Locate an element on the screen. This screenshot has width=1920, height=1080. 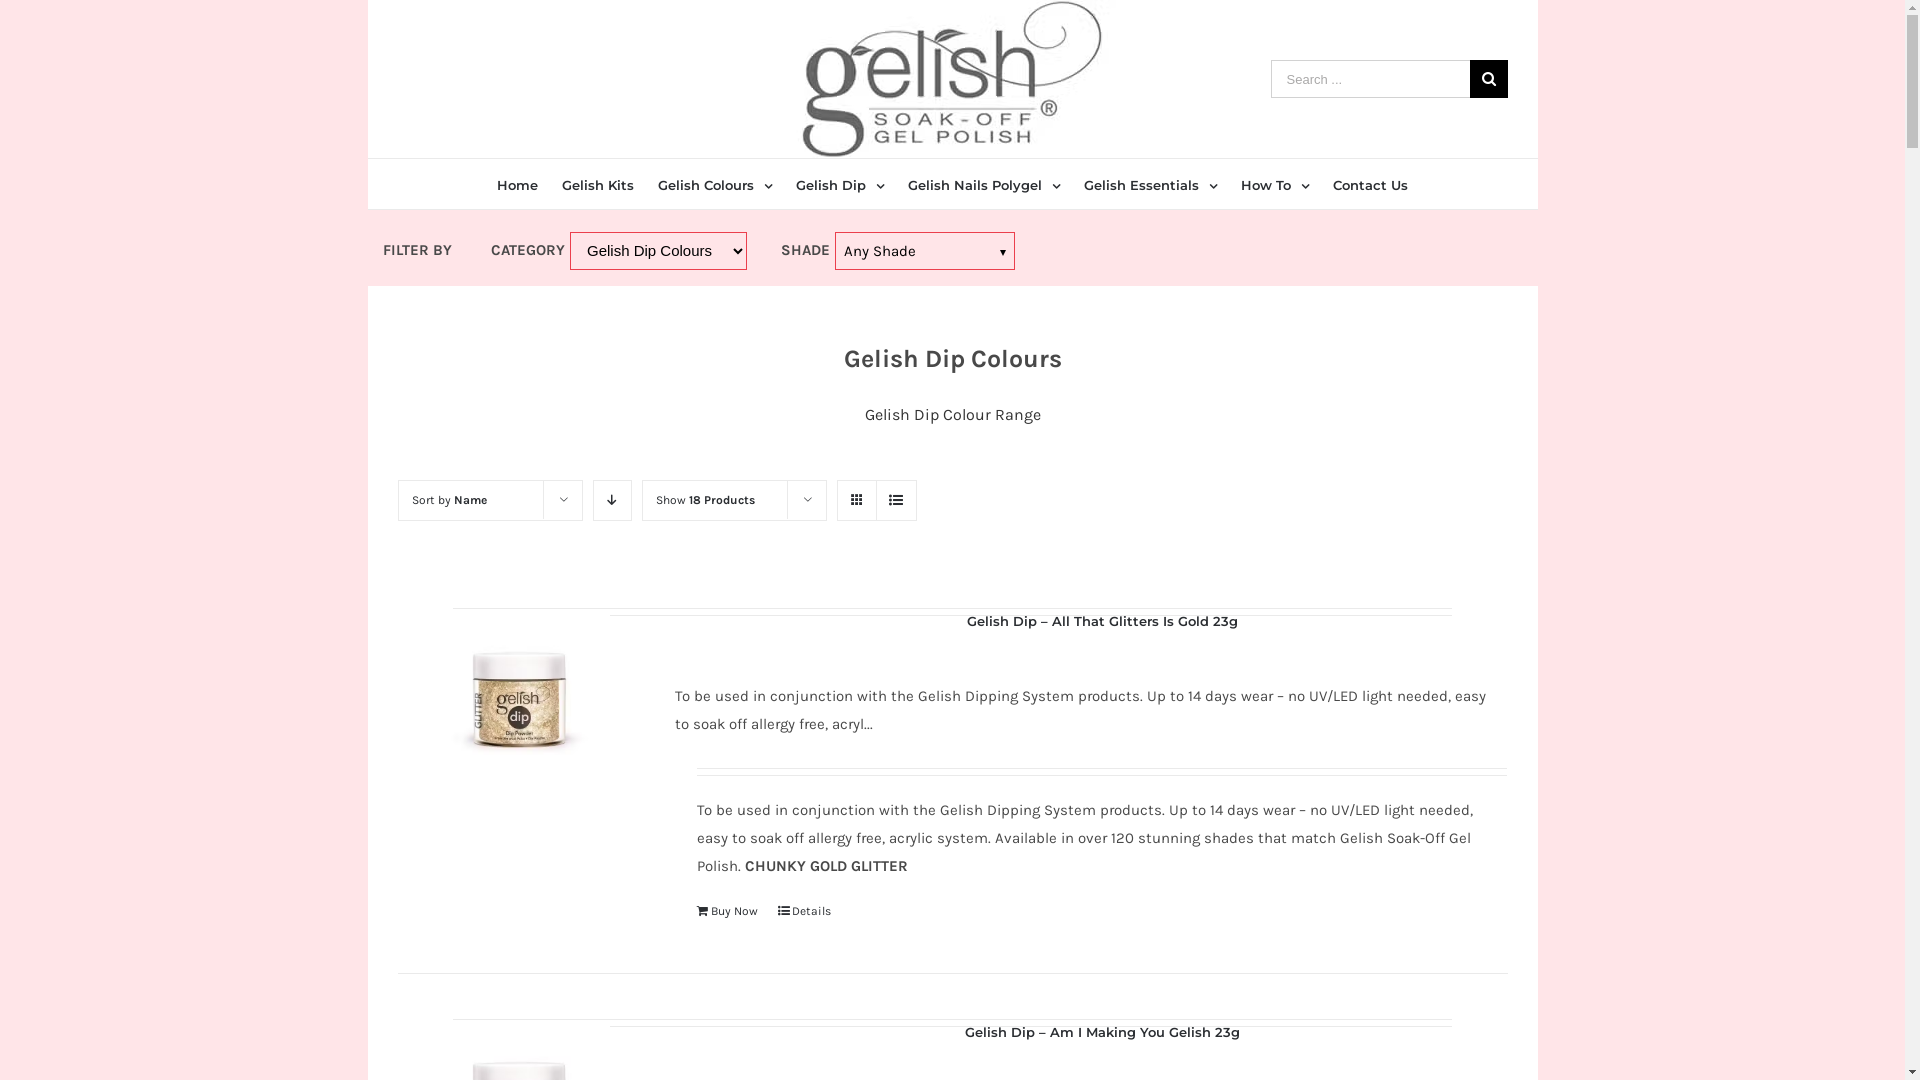
Gelish Colours is located at coordinates (715, 184).